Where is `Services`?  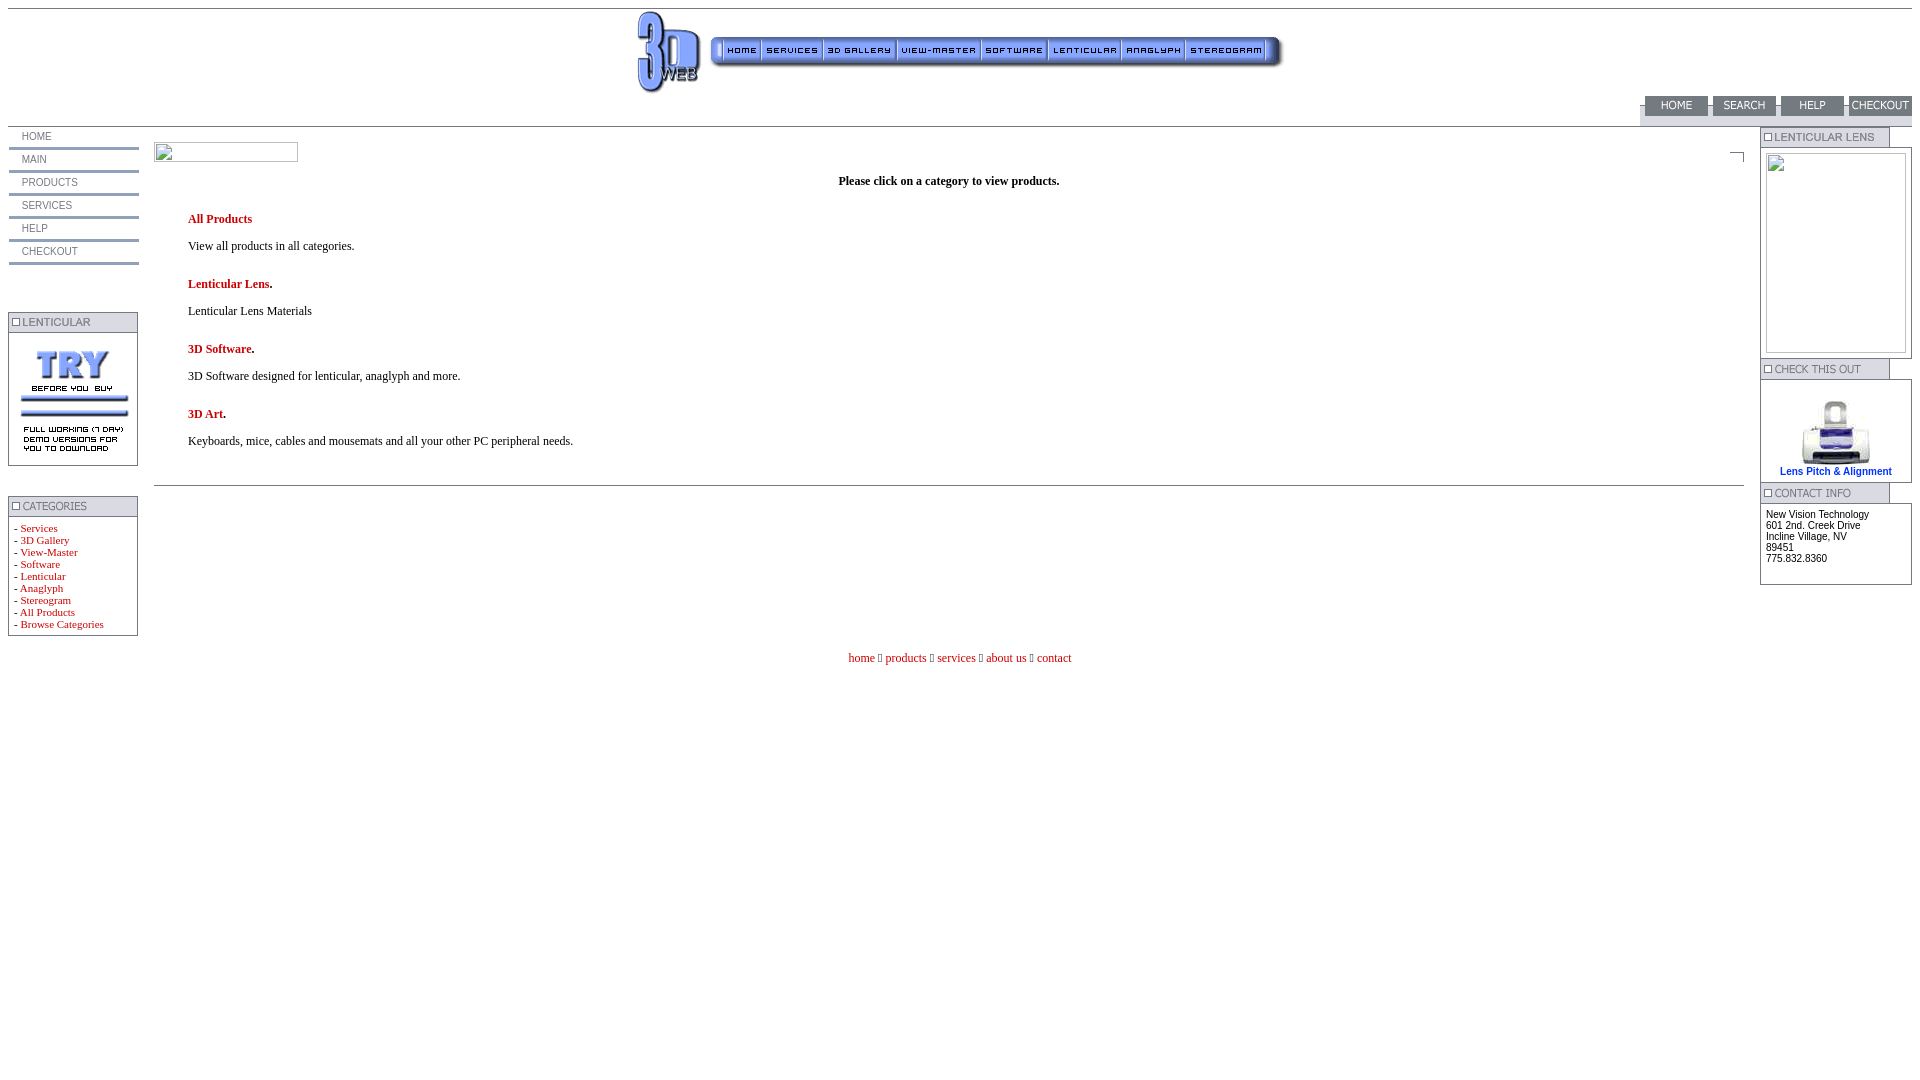 Services is located at coordinates (38, 528).